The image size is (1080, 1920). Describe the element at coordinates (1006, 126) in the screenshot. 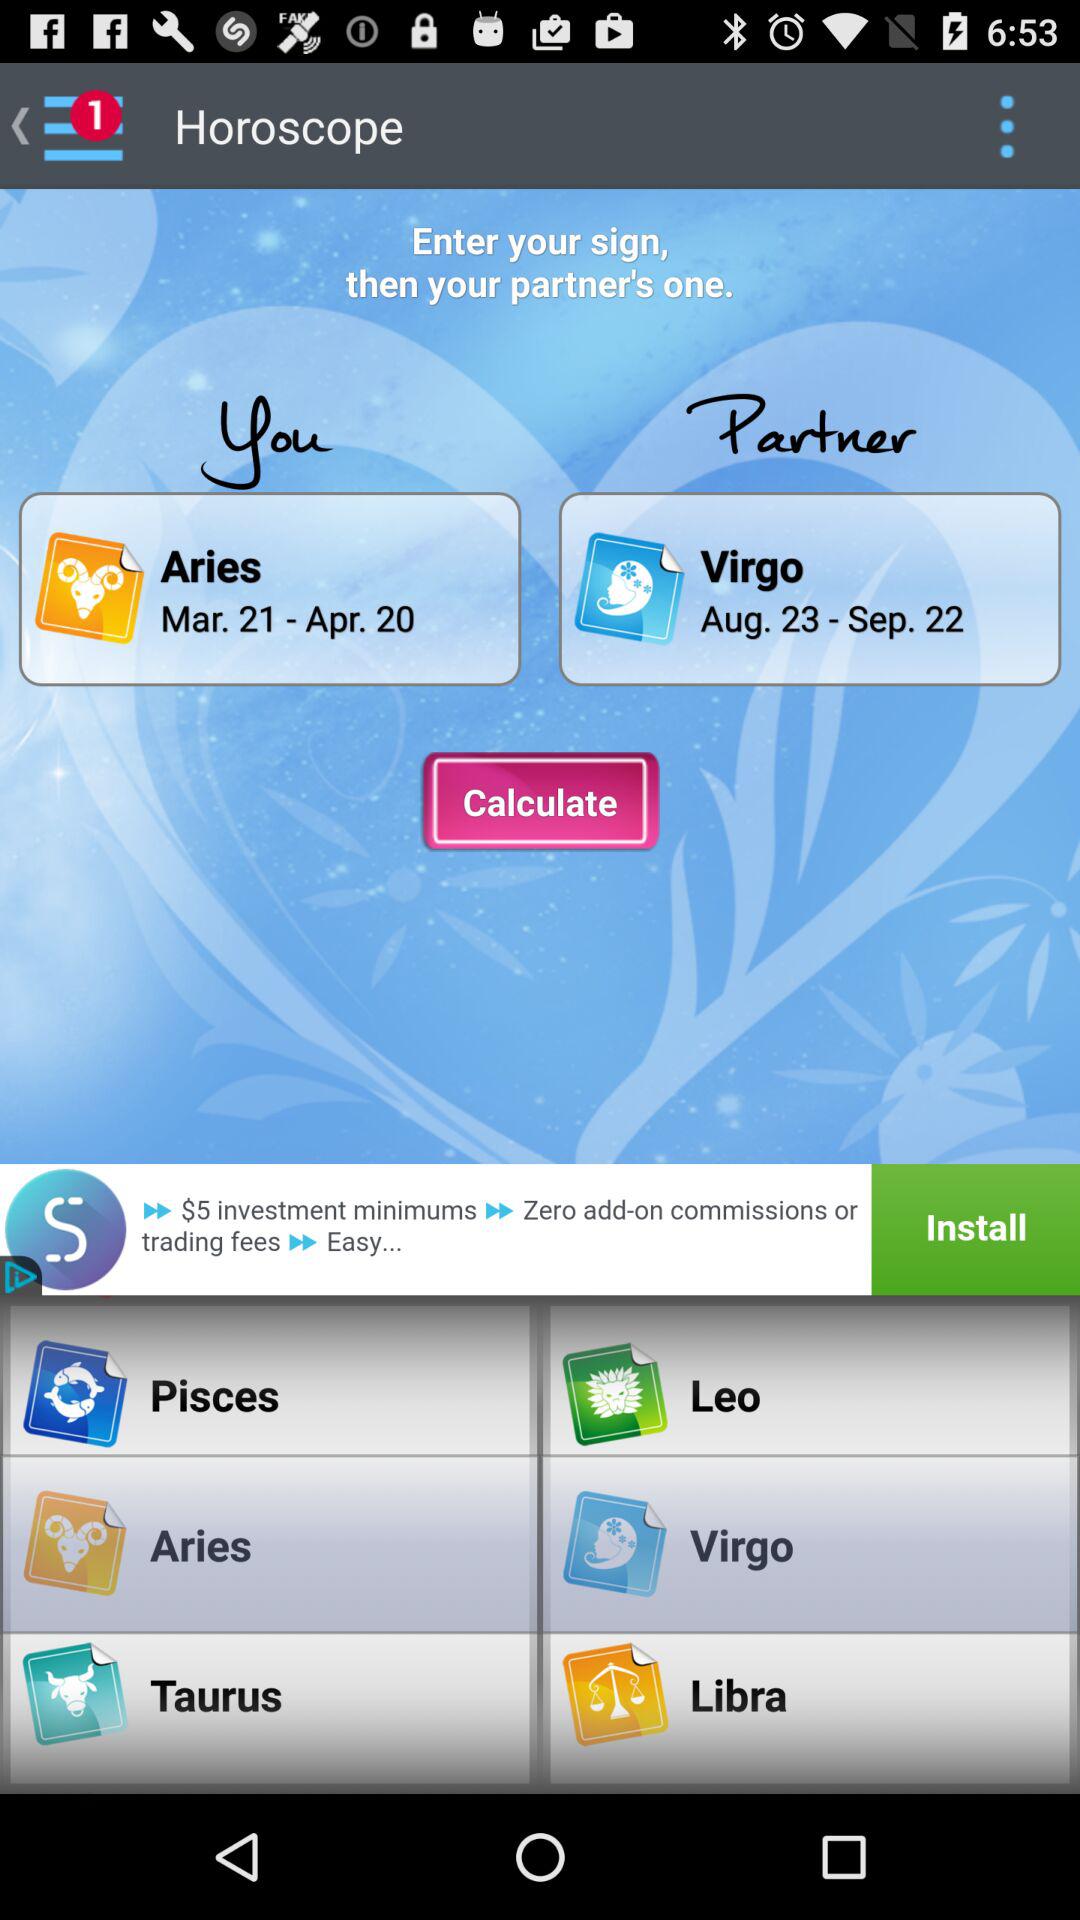

I see `launch app next to horoscope` at that location.